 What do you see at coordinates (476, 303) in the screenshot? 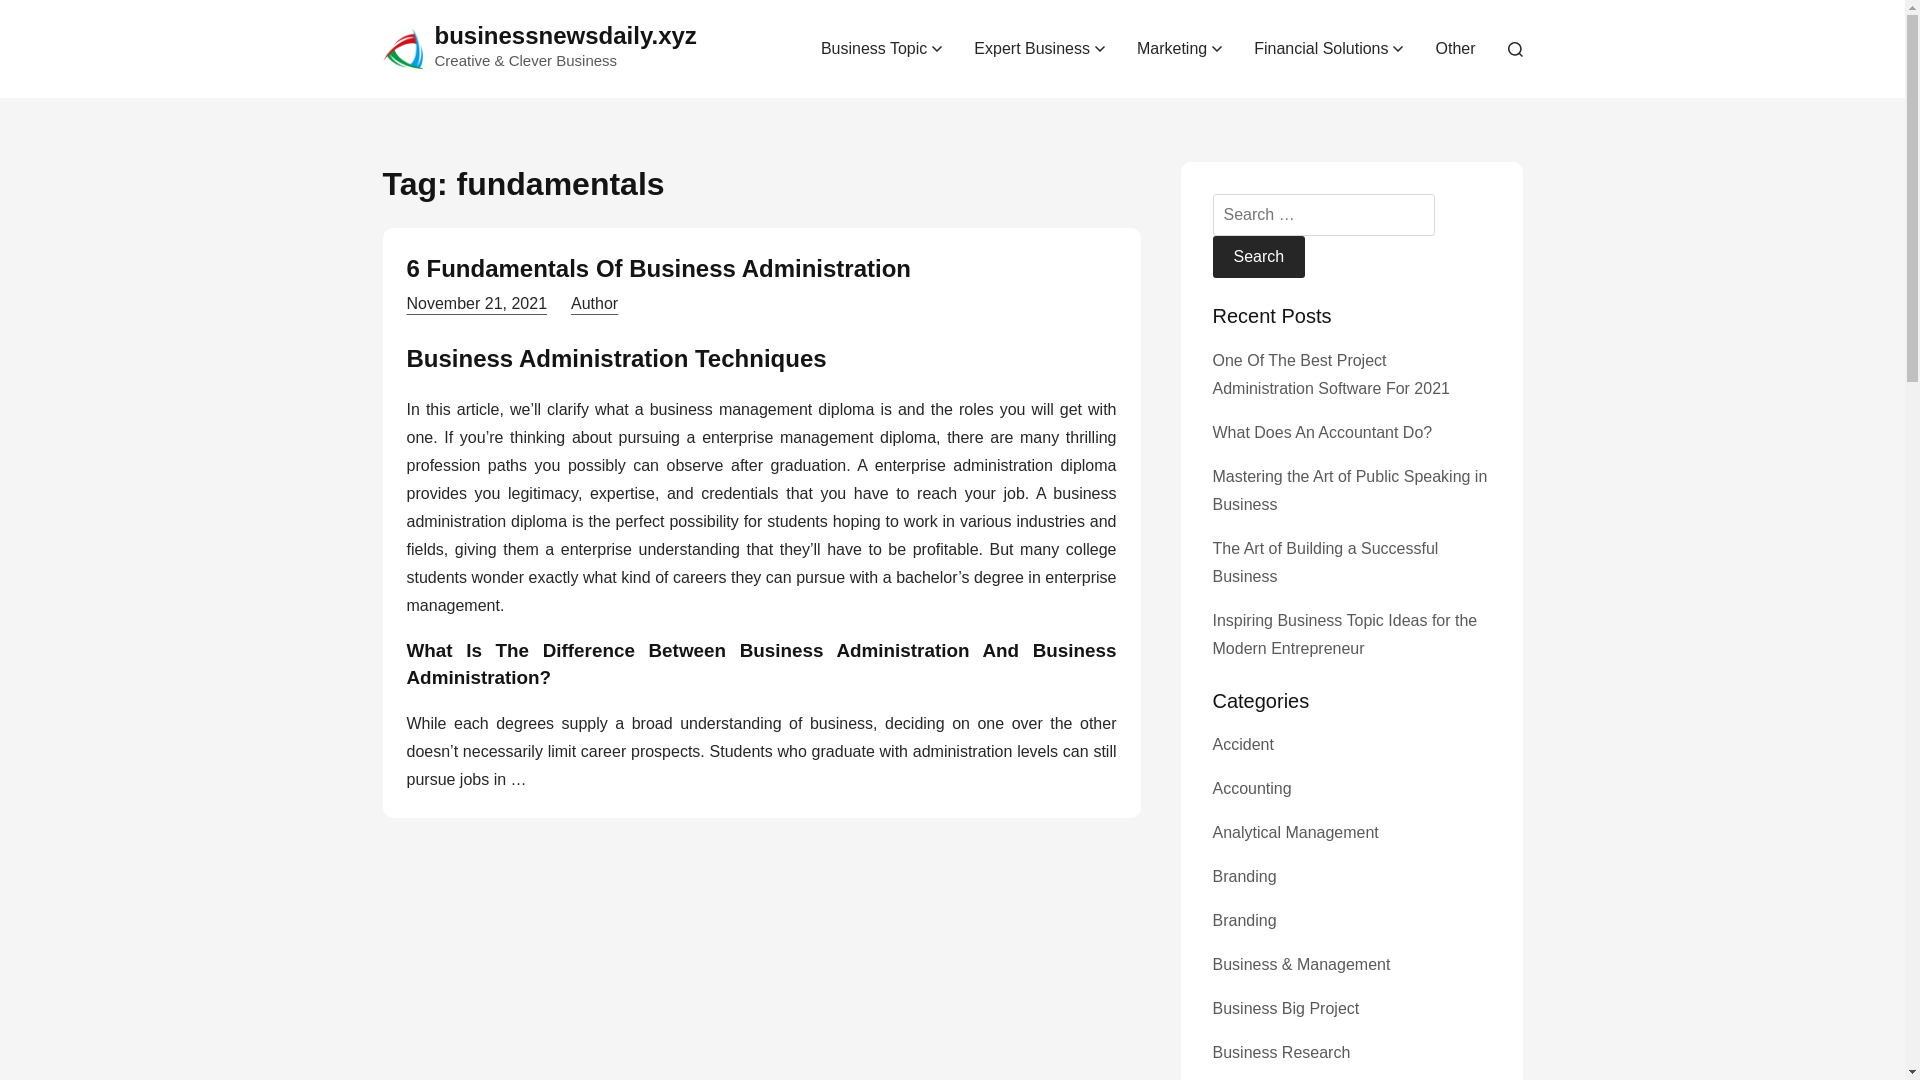
I see `November 21, 2021` at bounding box center [476, 303].